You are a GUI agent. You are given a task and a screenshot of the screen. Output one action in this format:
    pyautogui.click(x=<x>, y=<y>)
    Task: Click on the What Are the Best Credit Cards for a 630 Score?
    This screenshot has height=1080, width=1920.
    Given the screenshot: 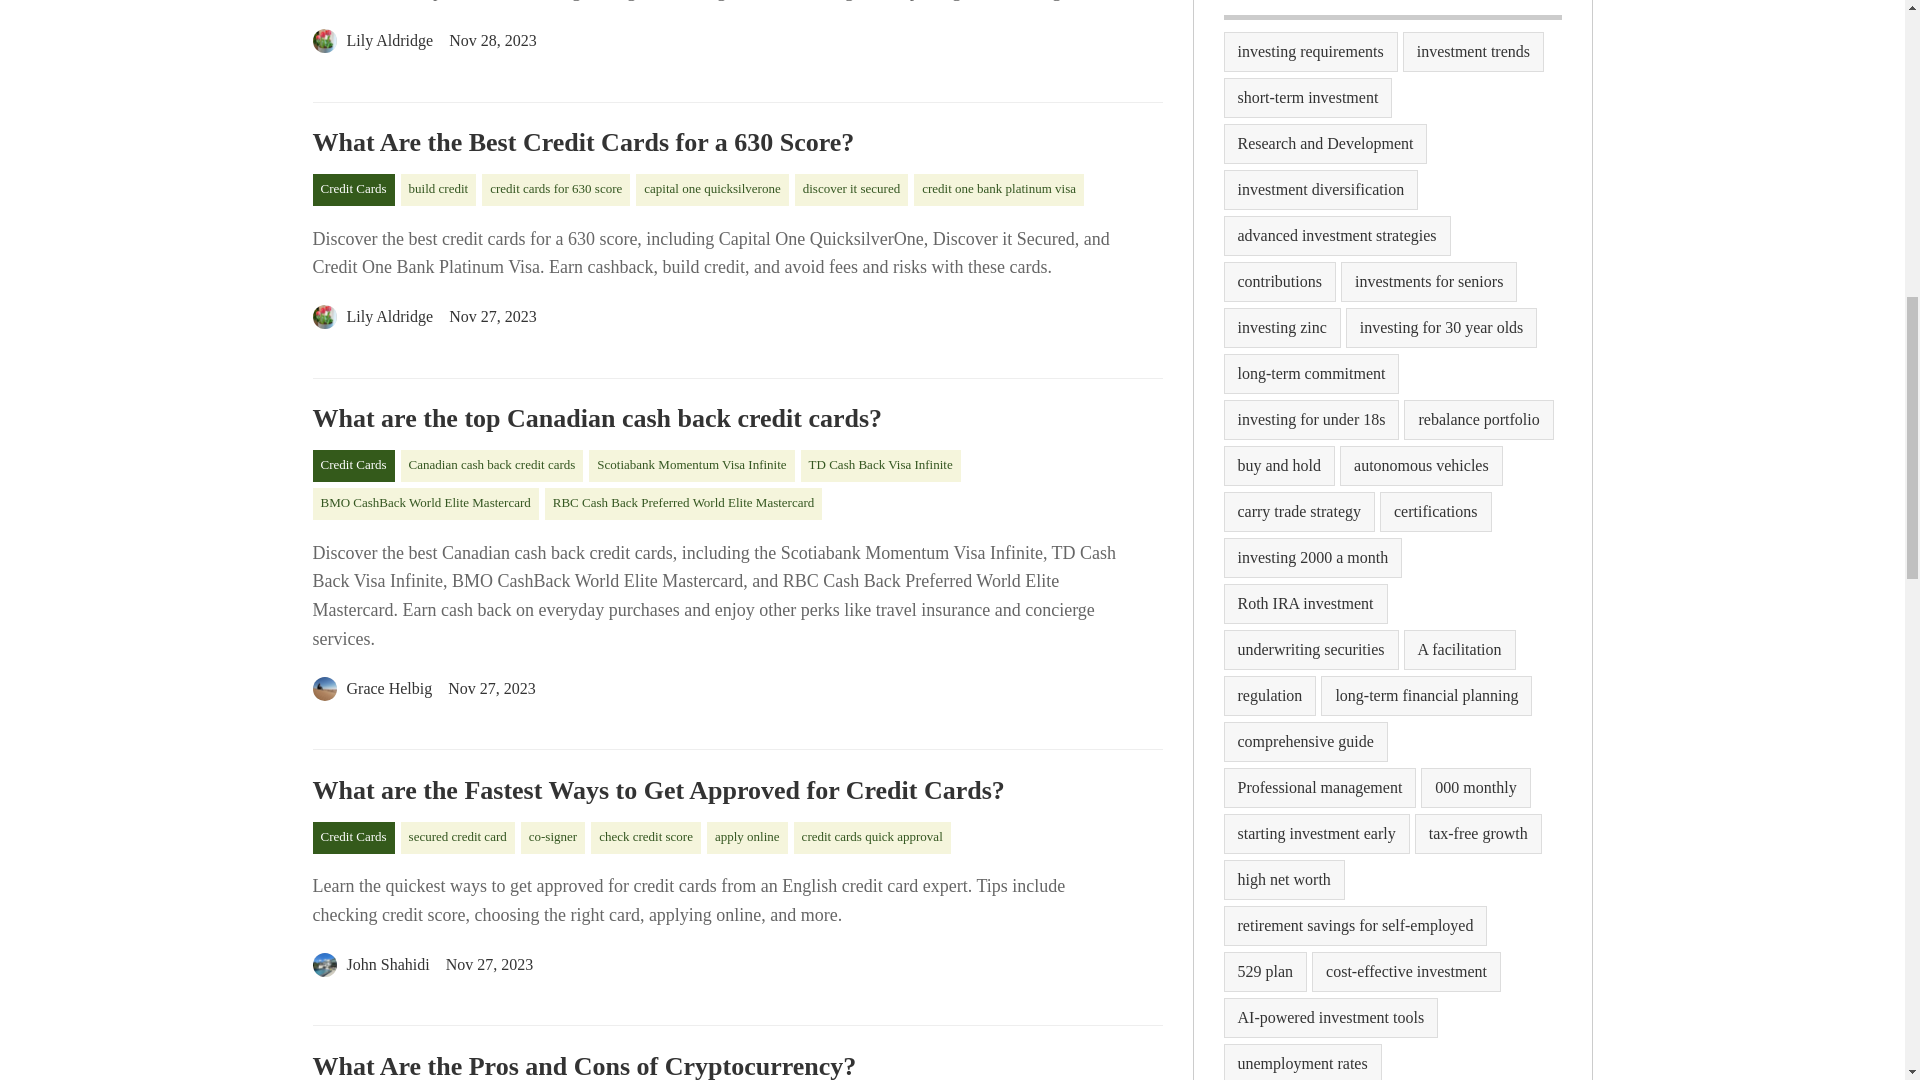 What is the action you would take?
    pyautogui.click(x=736, y=142)
    